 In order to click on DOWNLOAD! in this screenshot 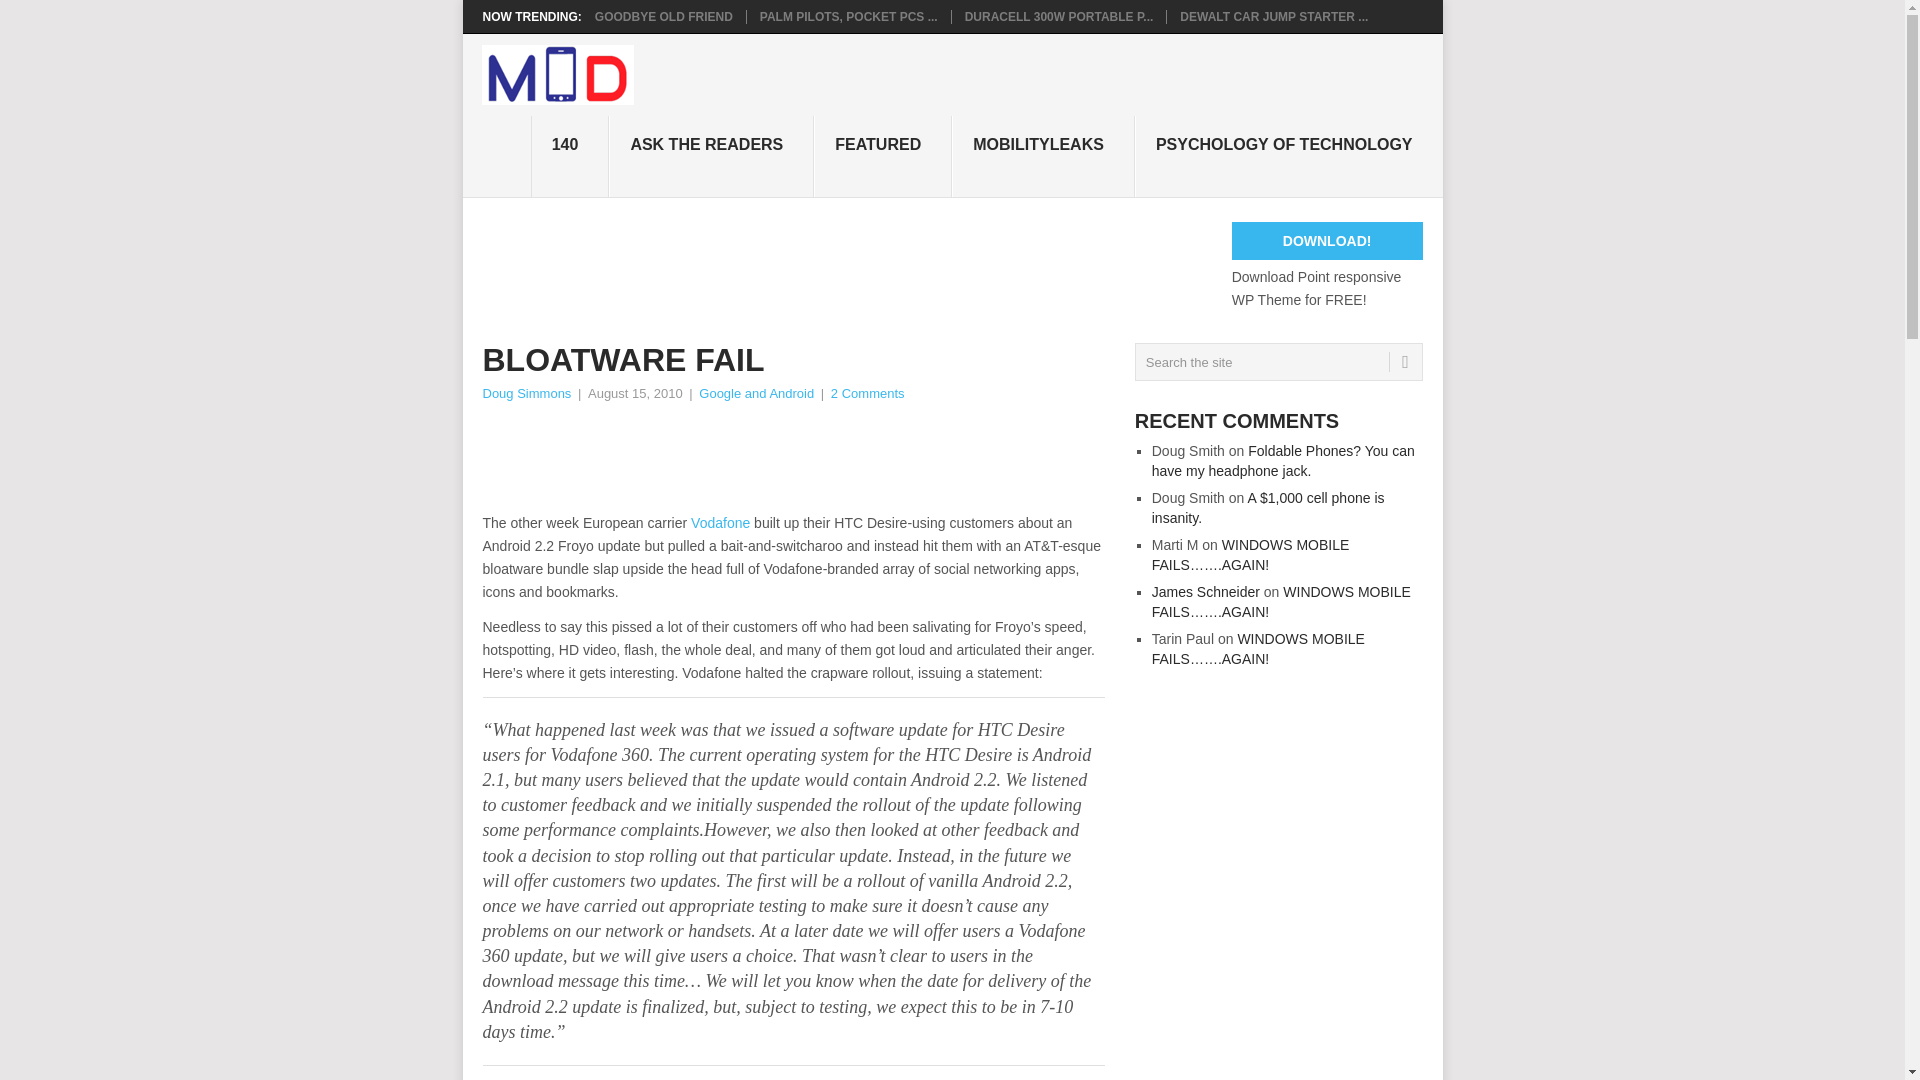, I will do `click(1327, 241)`.